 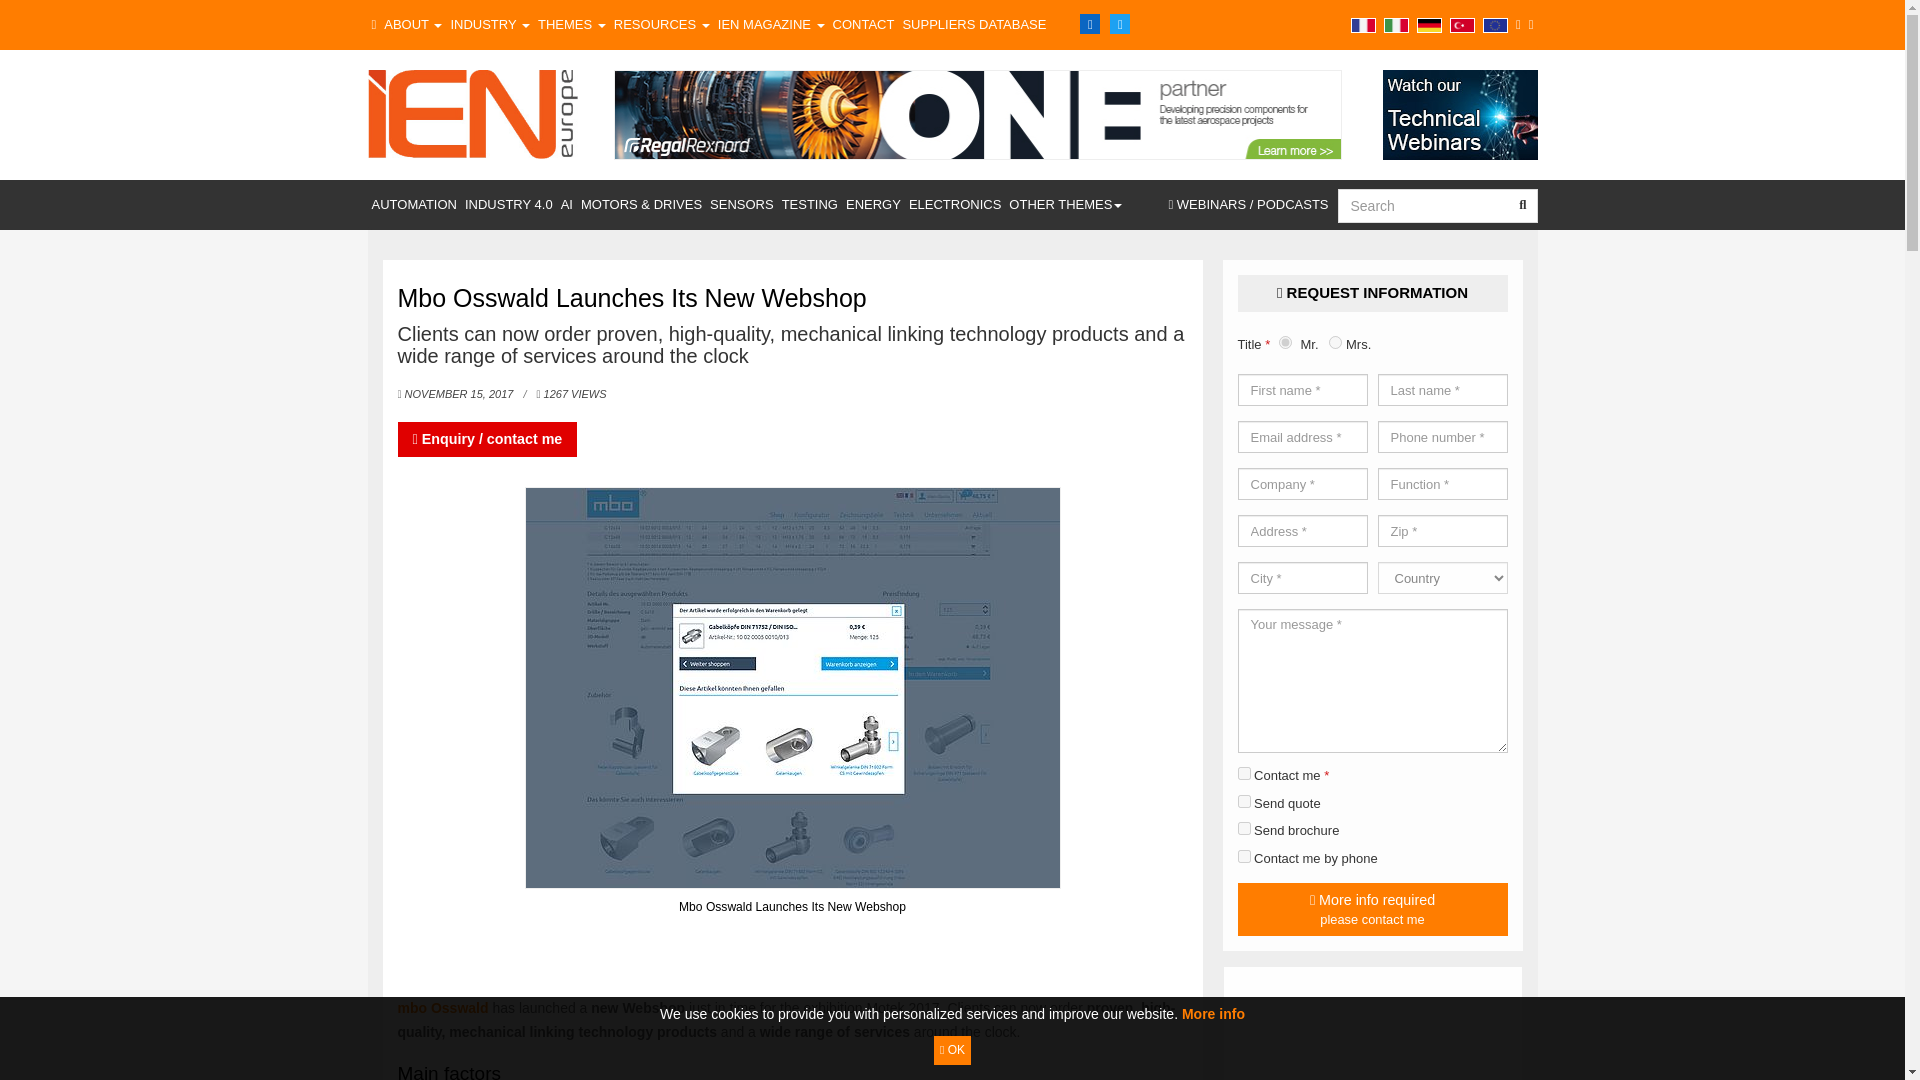 I want to click on INDUSTRY, so click(x=489, y=24).